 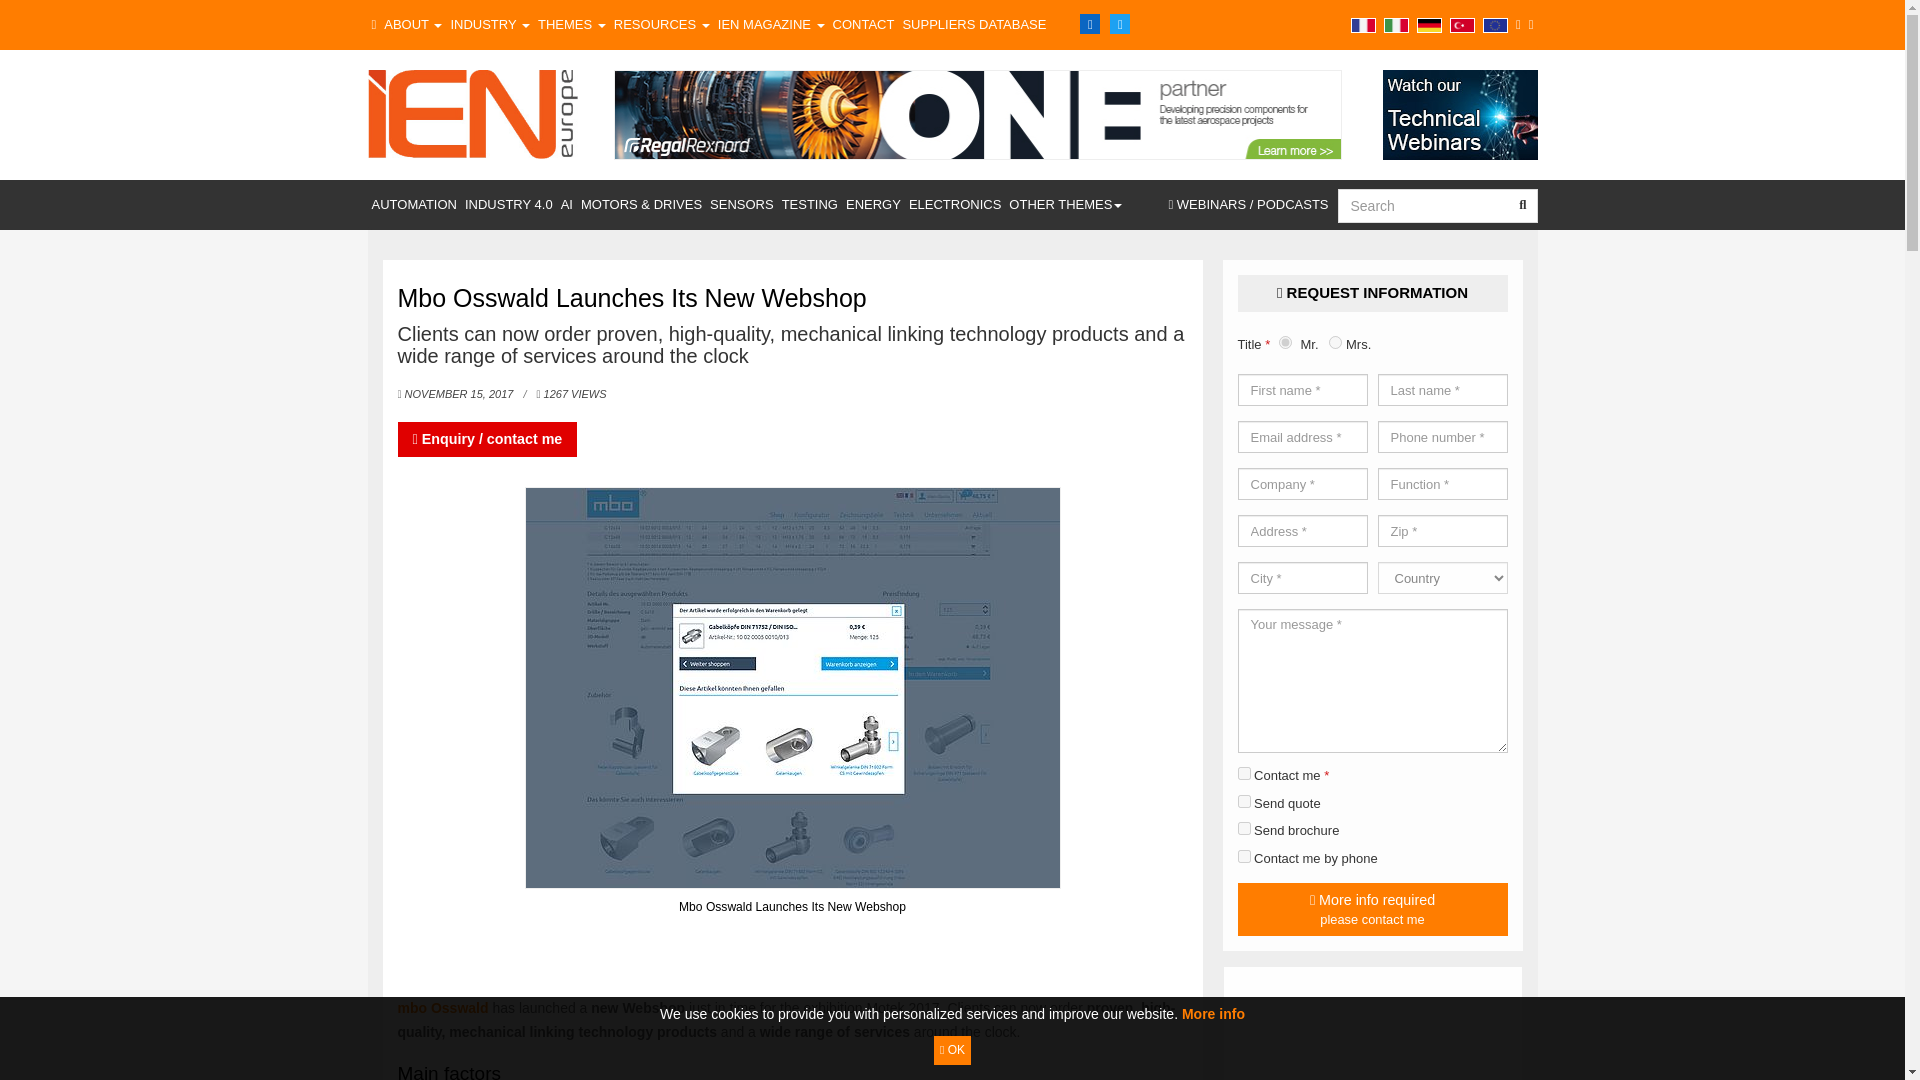 I want to click on INDUSTRY, so click(x=489, y=24).